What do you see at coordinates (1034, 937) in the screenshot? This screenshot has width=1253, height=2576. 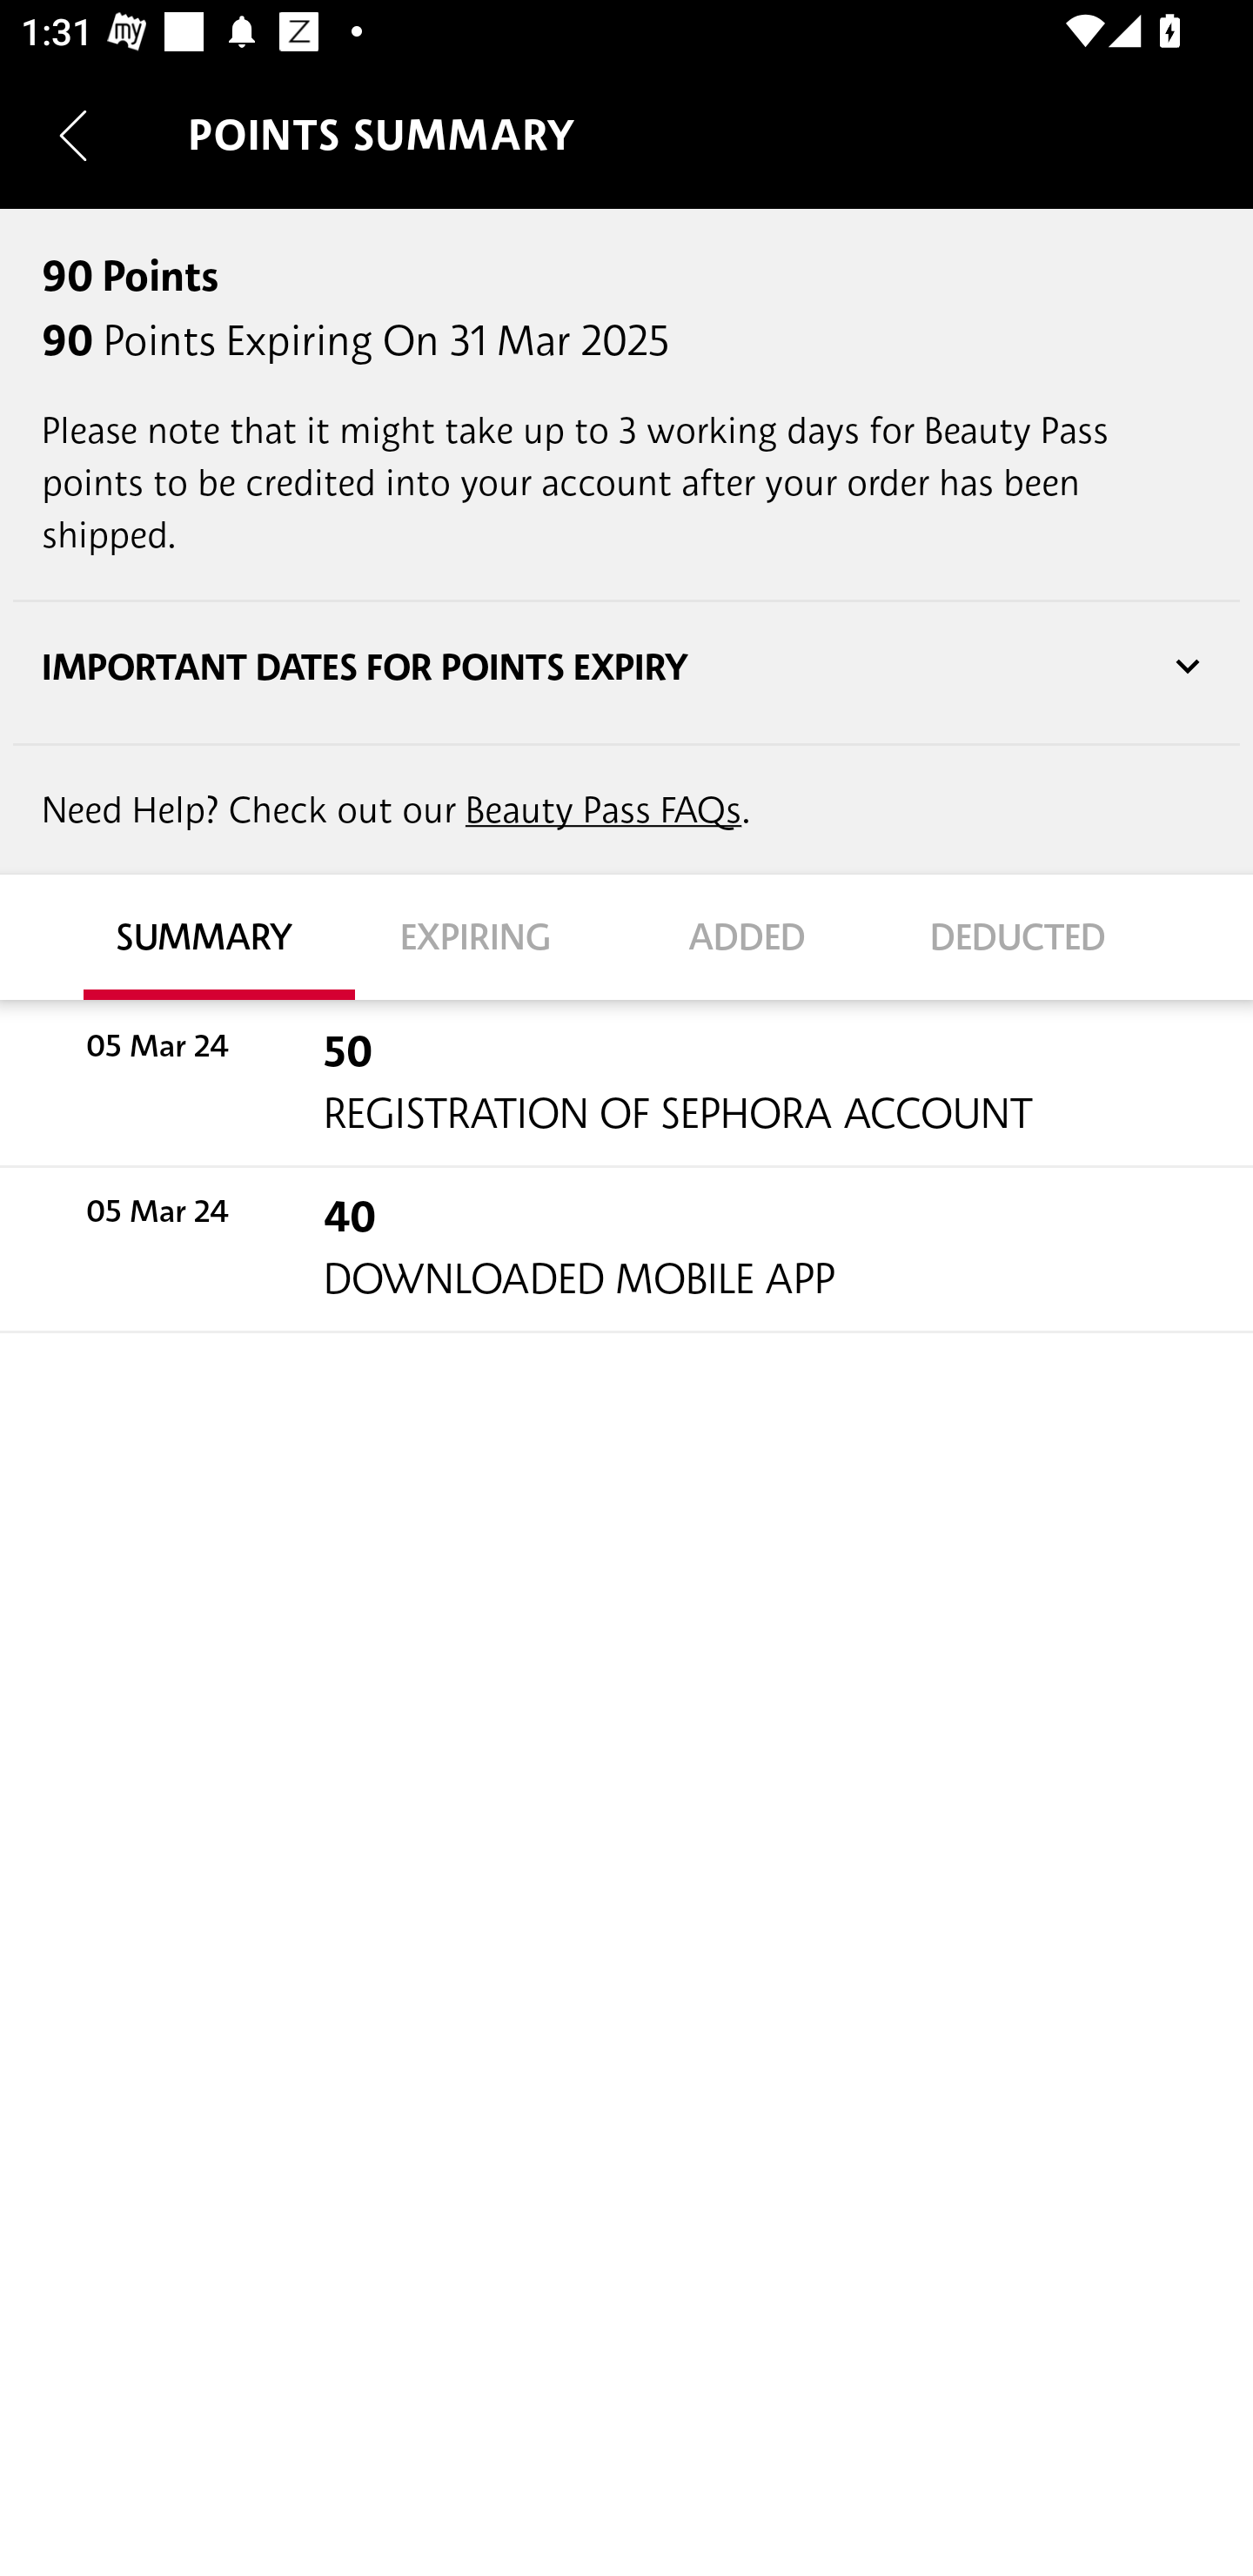 I see `DEDUCTED` at bounding box center [1034, 937].